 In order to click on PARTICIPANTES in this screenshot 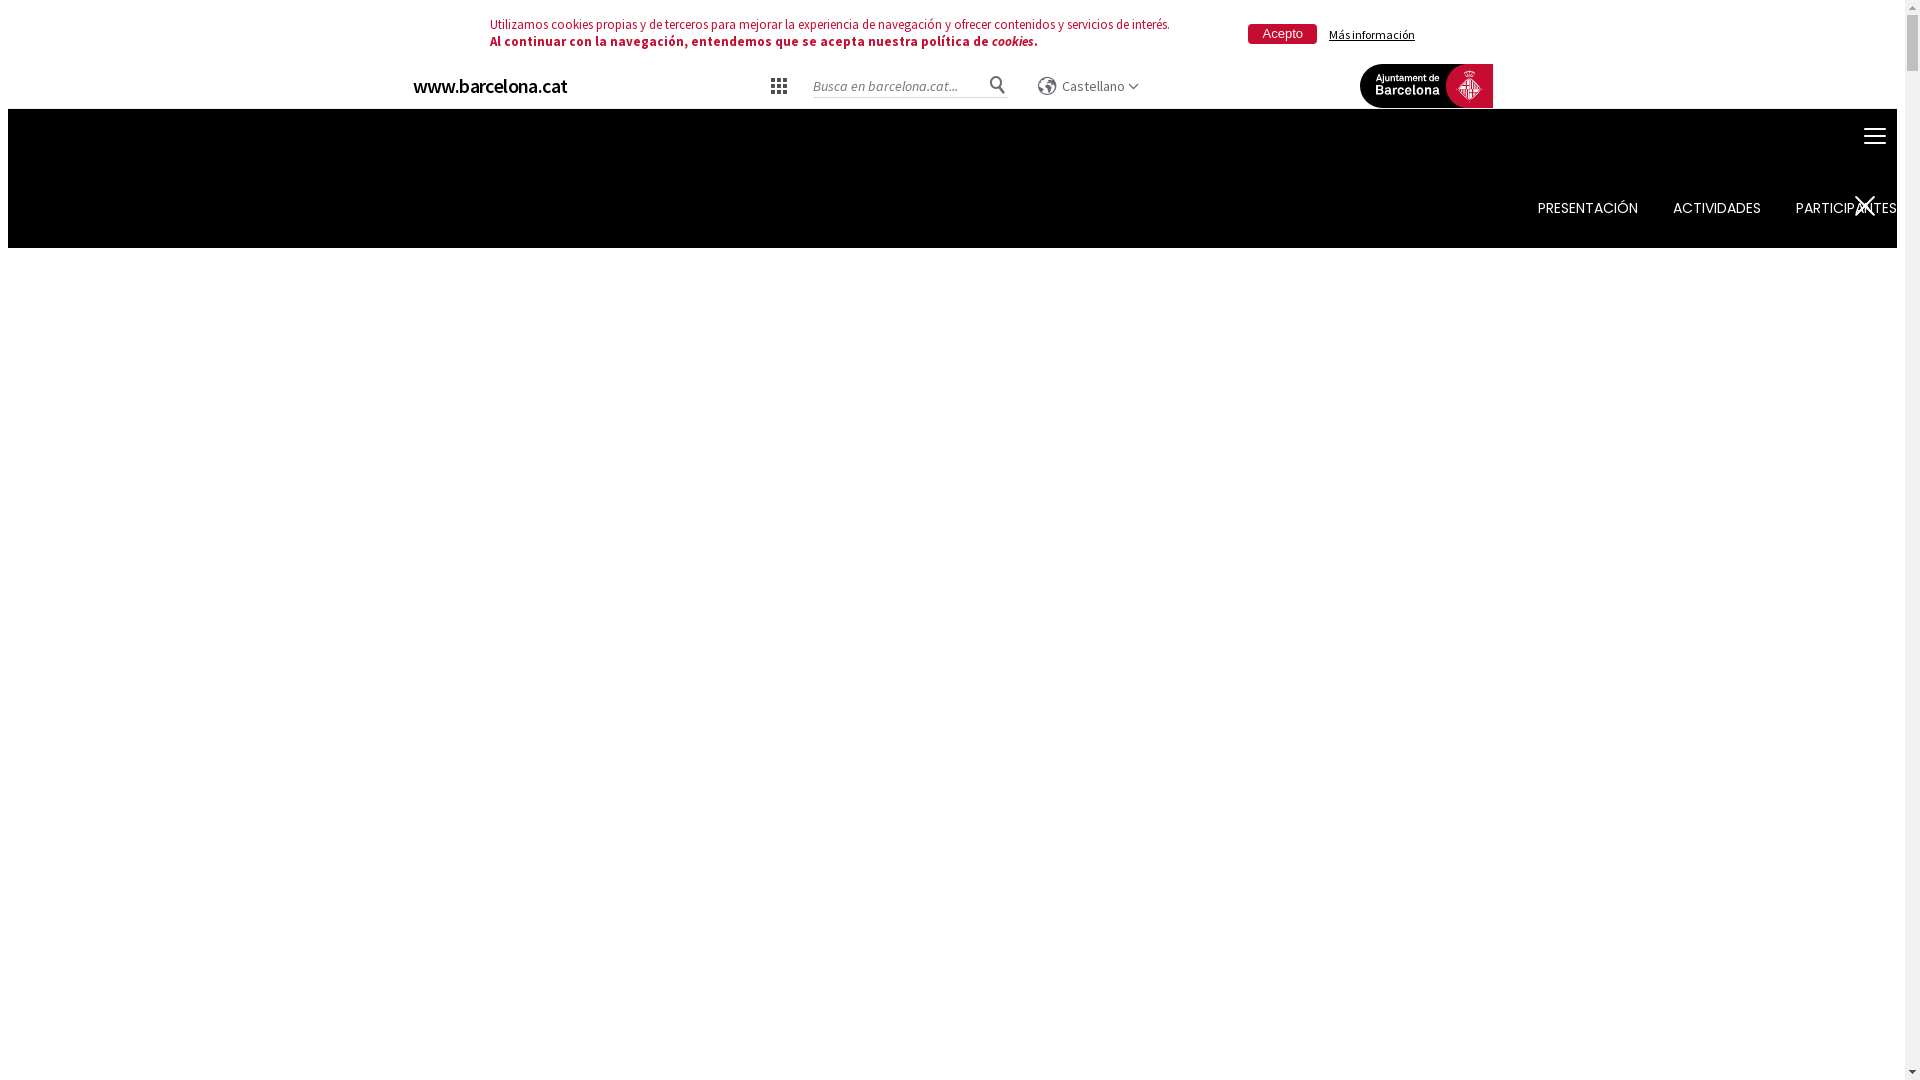, I will do `click(1846, 208)`.